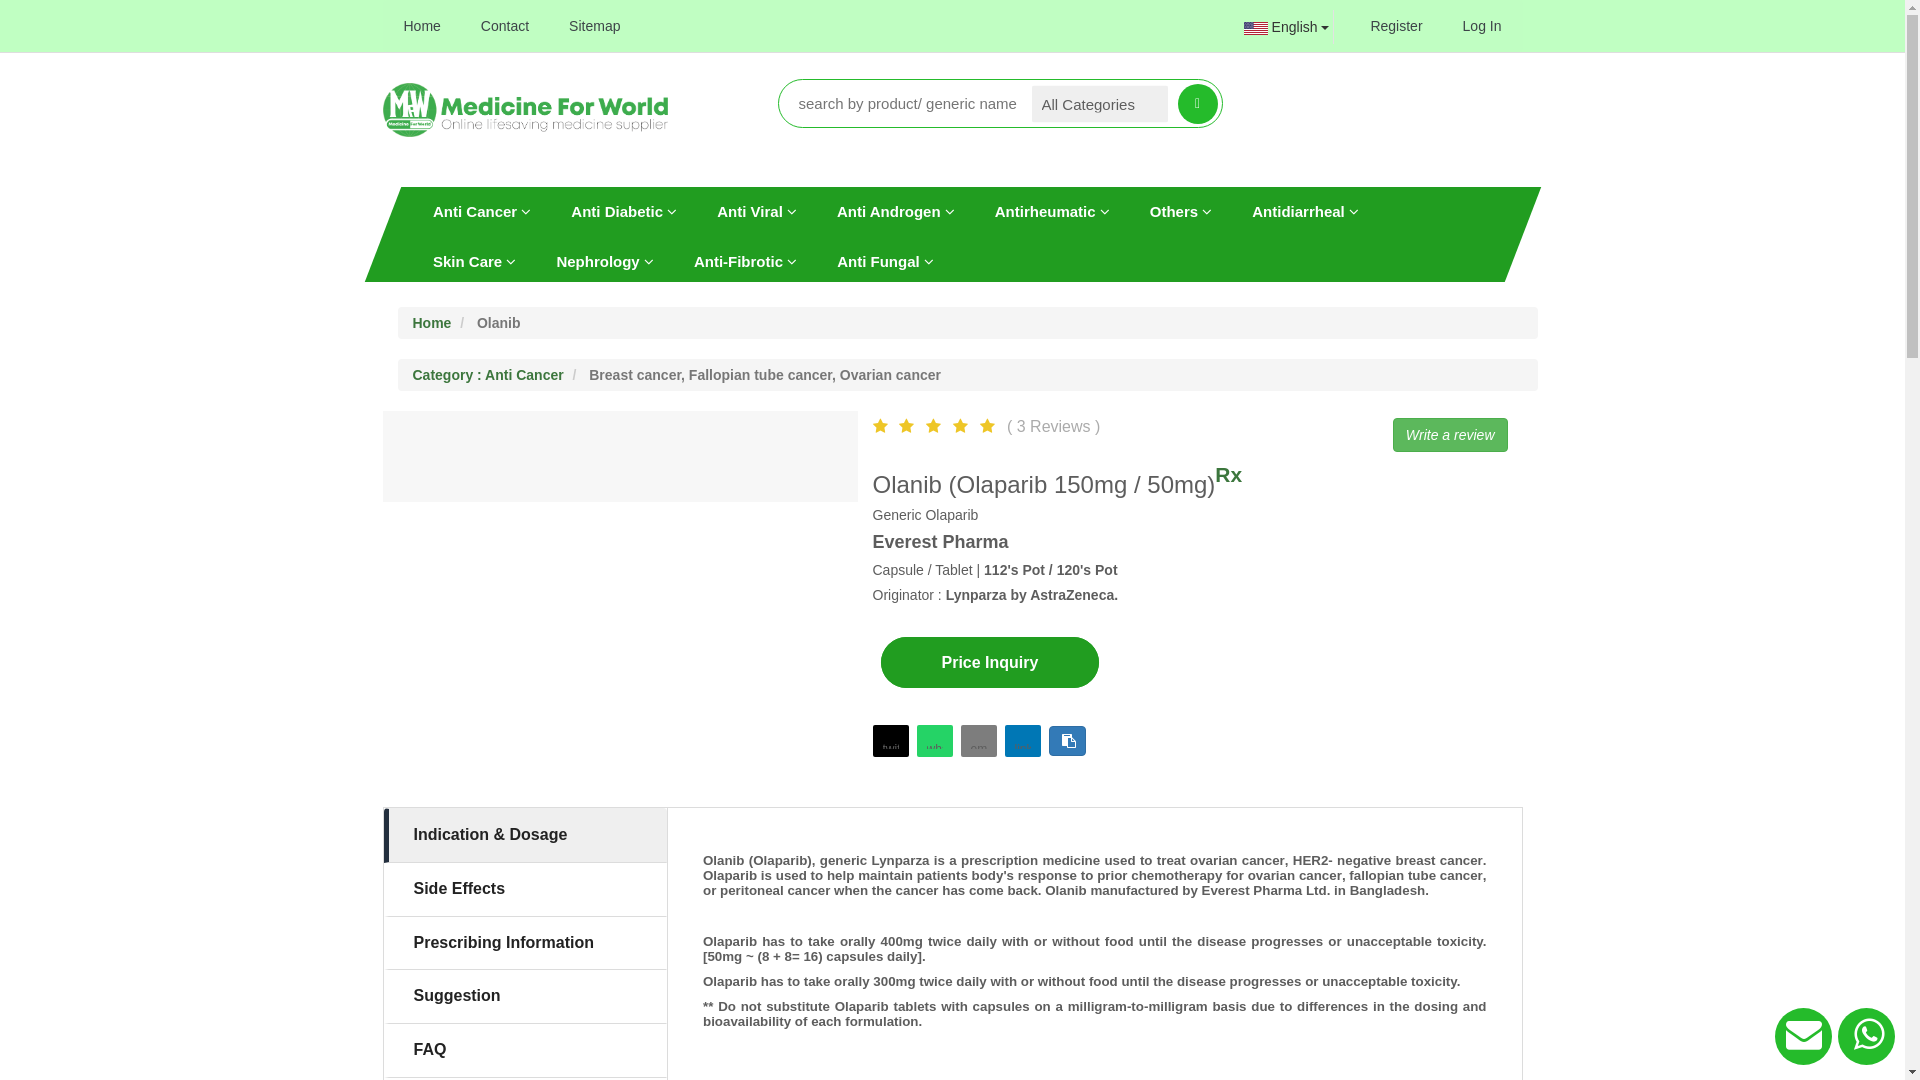  What do you see at coordinates (526, 944) in the screenshot?
I see `Prescribing Information` at bounding box center [526, 944].